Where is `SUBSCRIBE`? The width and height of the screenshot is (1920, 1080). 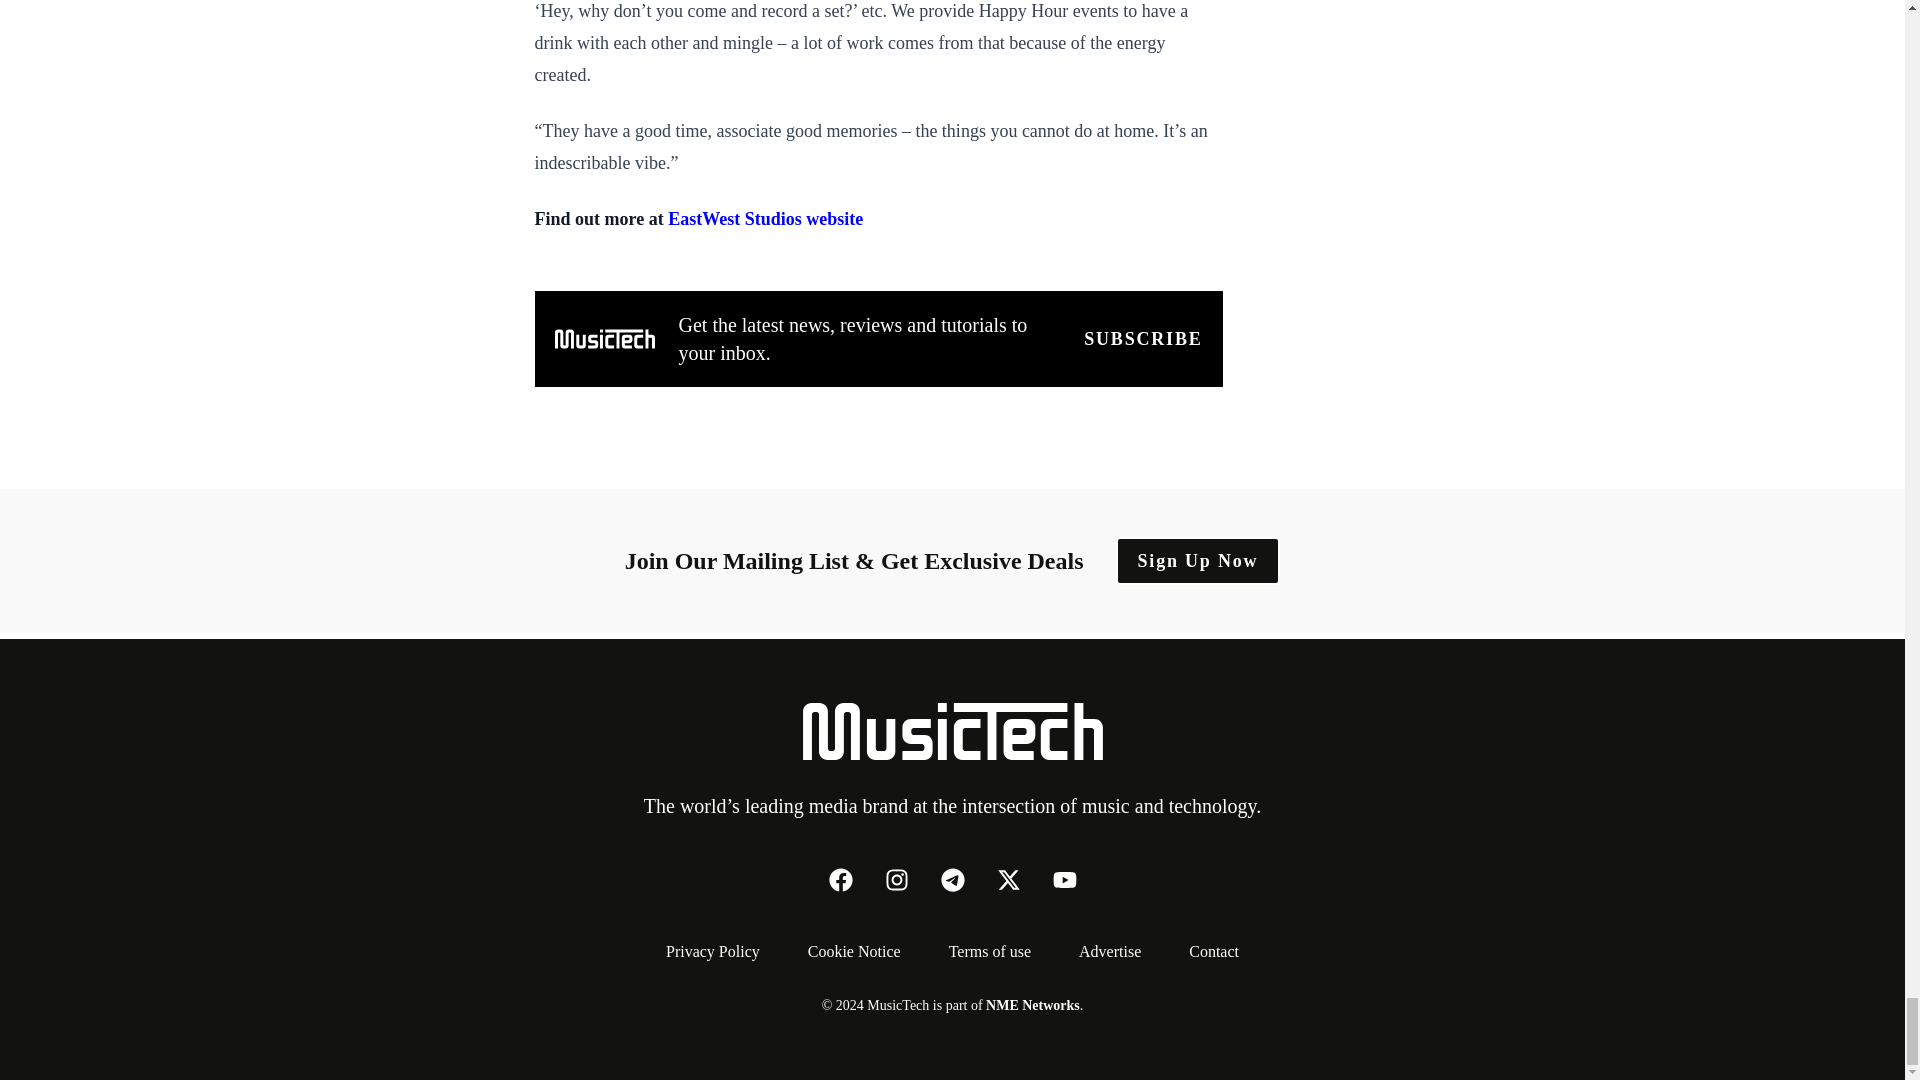
SUBSCRIBE is located at coordinates (1142, 339).